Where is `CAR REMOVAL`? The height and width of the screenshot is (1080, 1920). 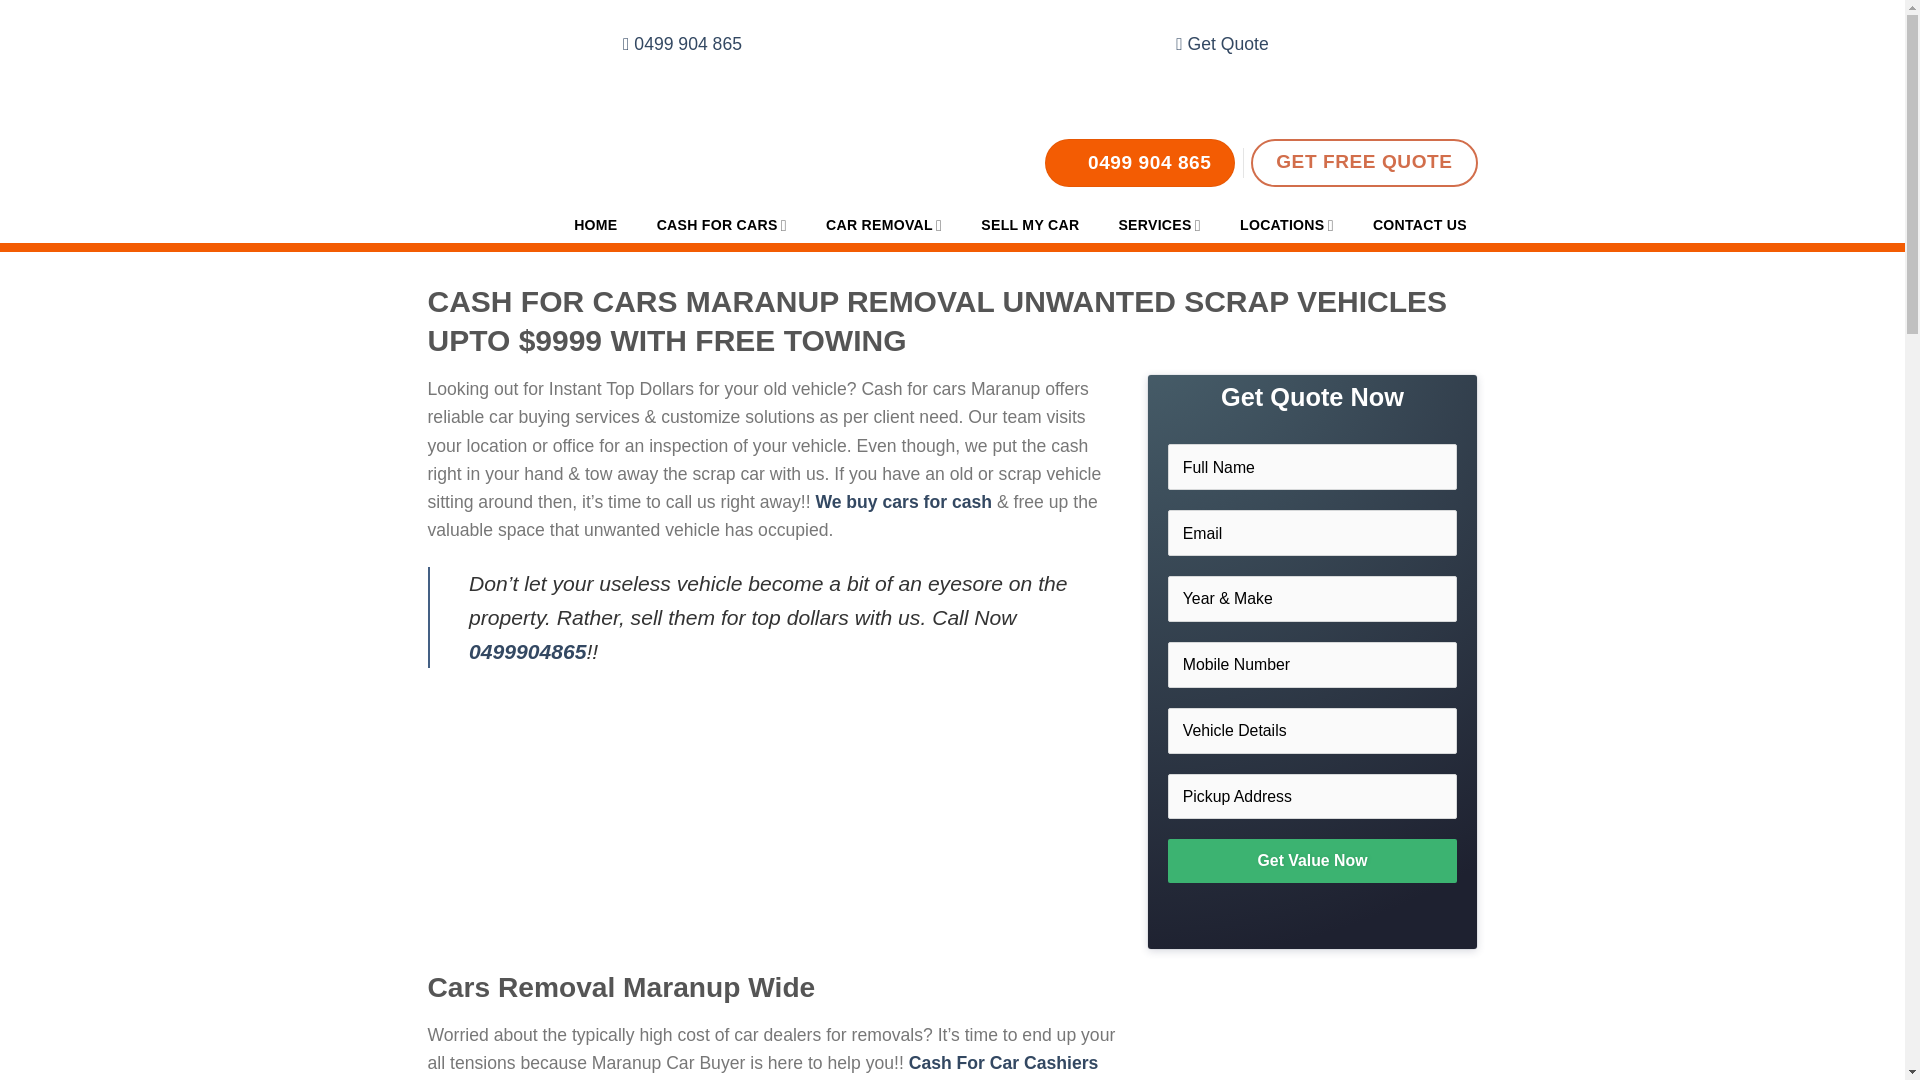 CAR REMOVAL is located at coordinates (884, 226).